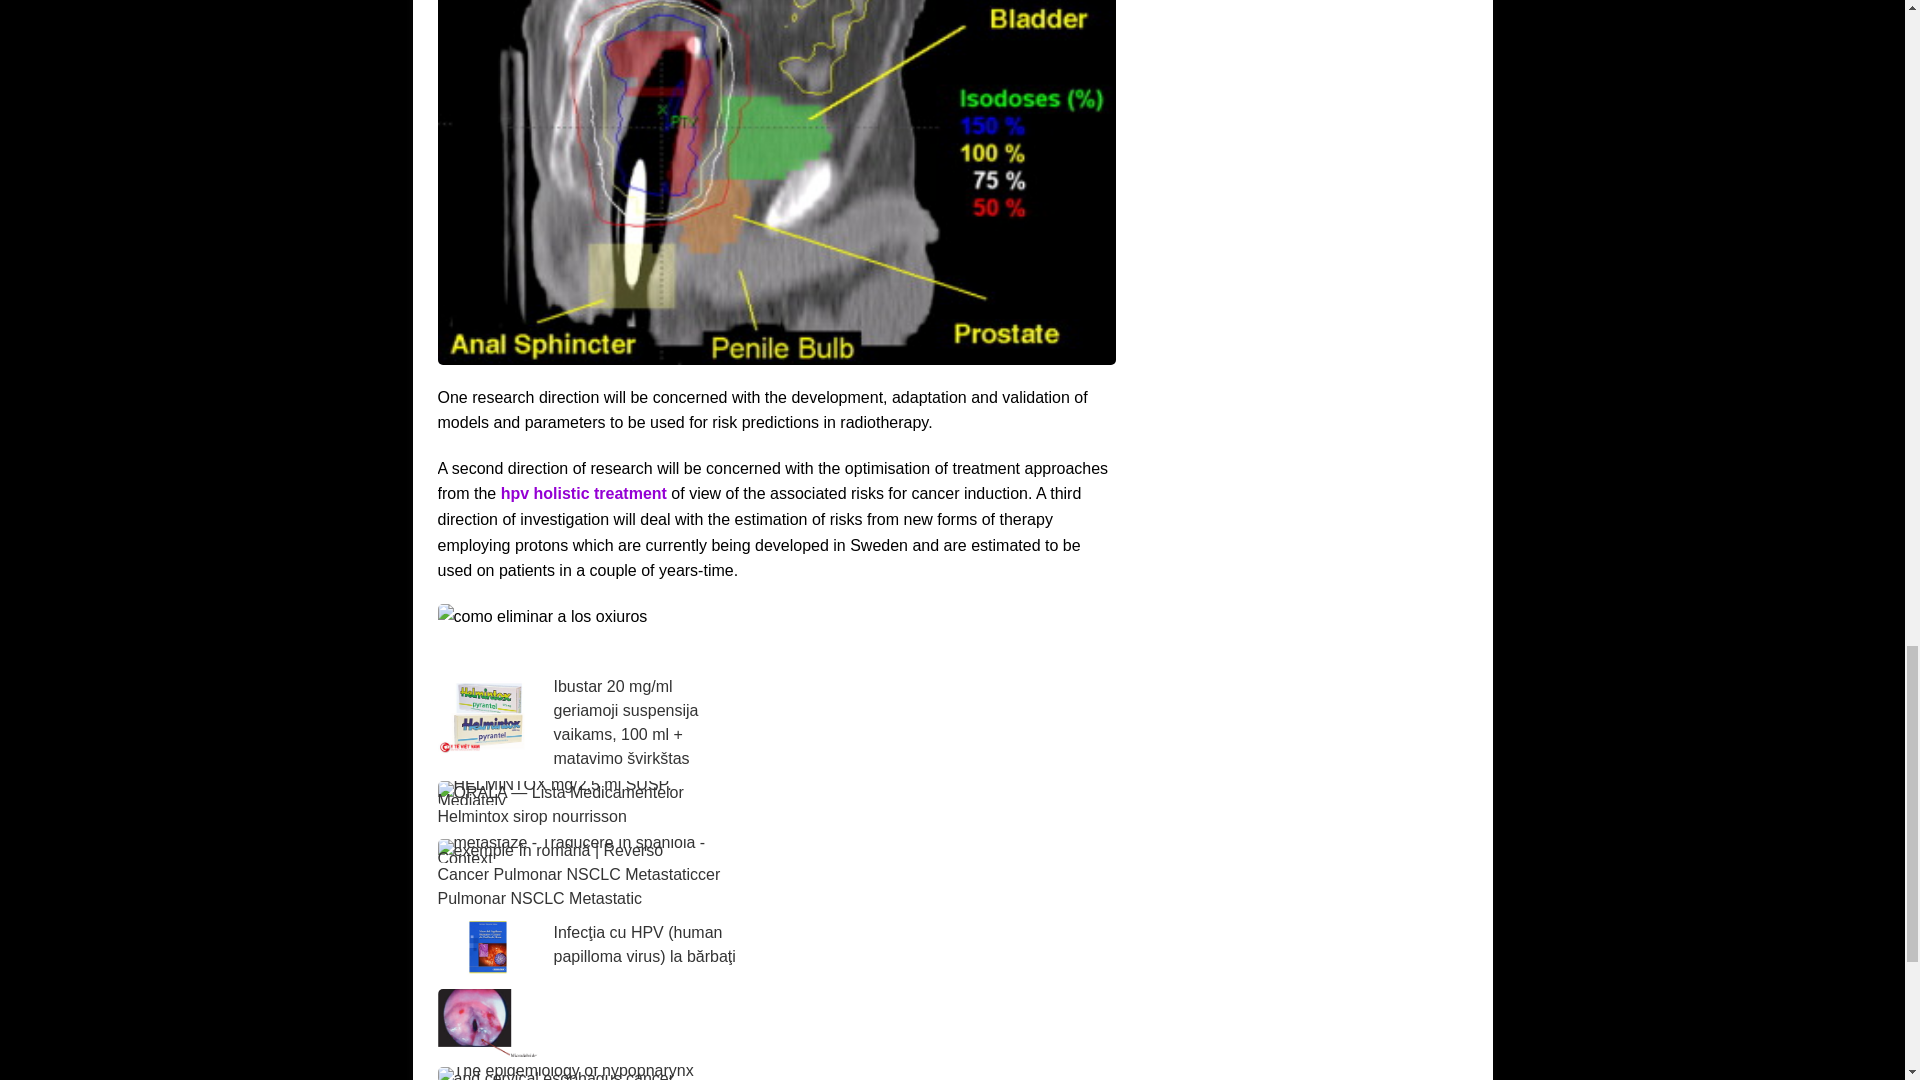 Image resolution: width=1920 pixels, height=1080 pixels. I want to click on Helmintox sirop nourrisson, so click(532, 816).